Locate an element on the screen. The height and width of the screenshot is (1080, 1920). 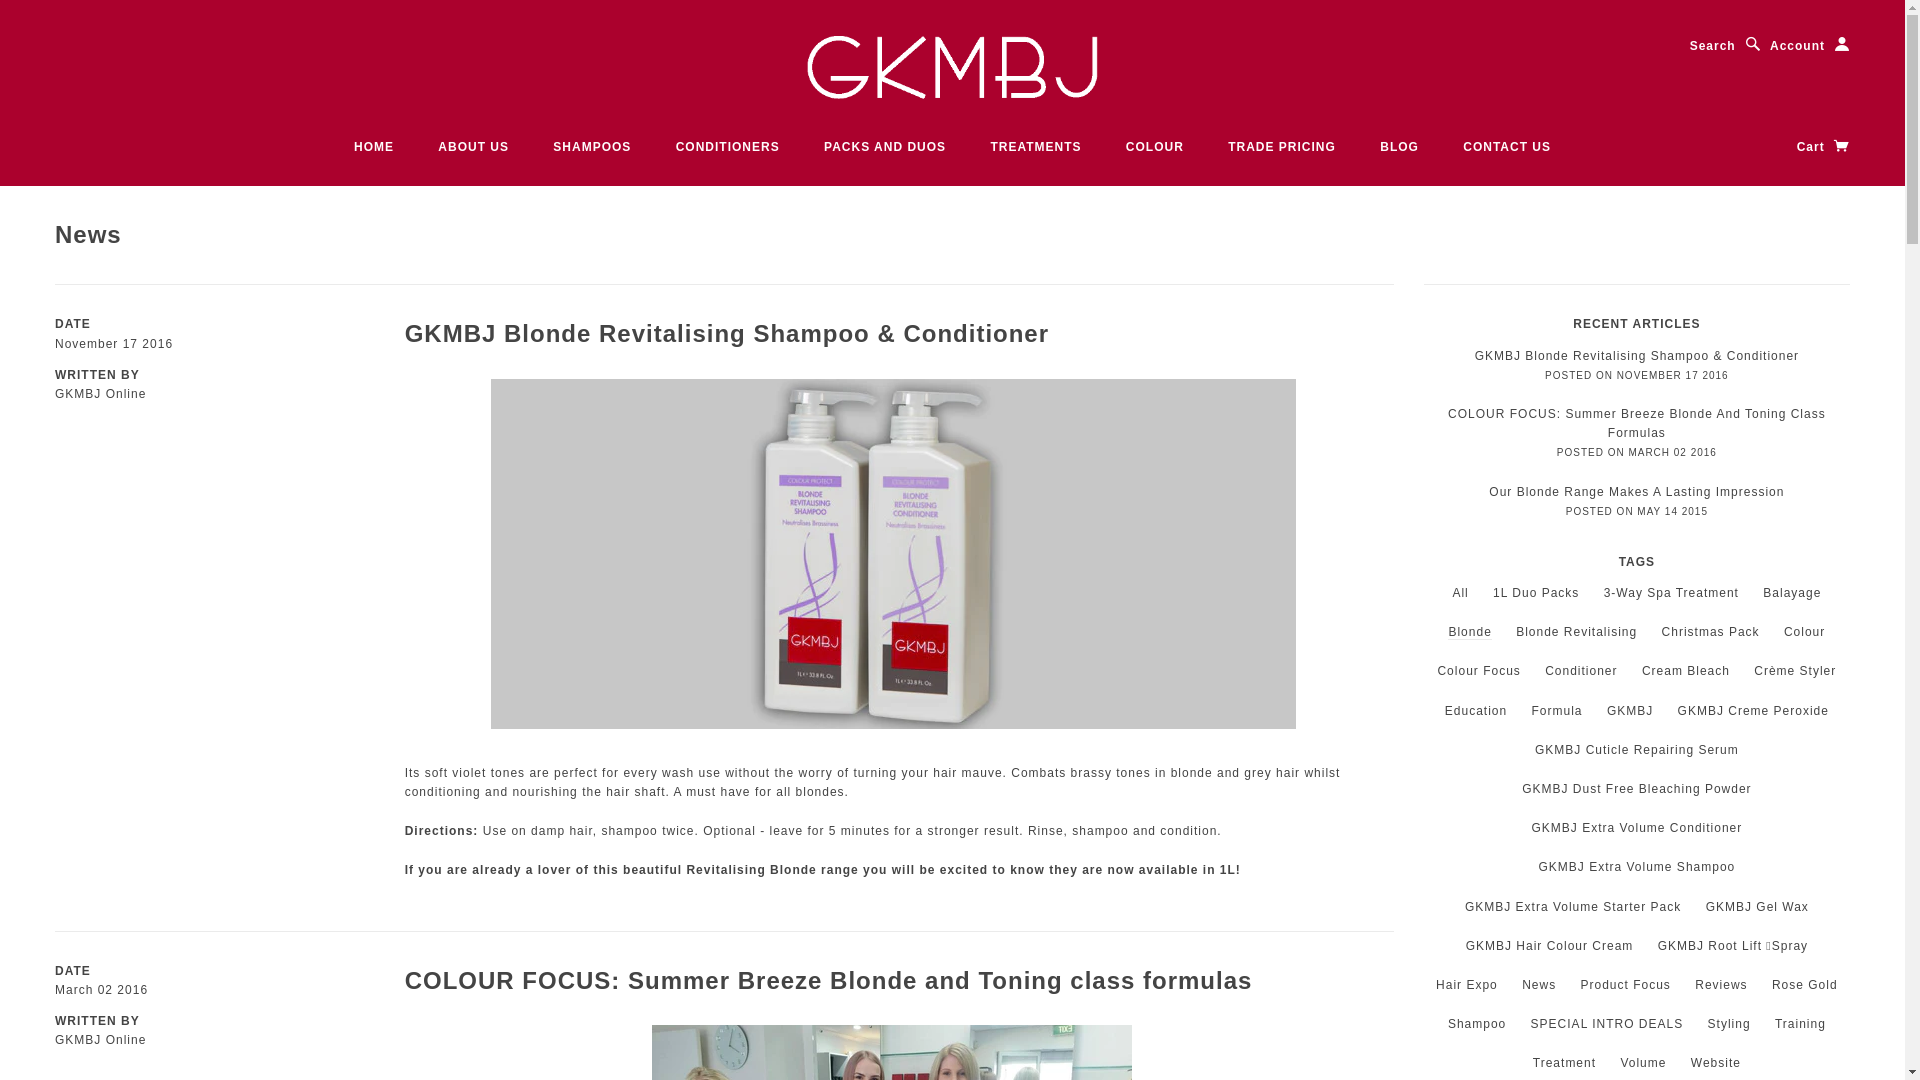
Training is located at coordinates (1800, 1024).